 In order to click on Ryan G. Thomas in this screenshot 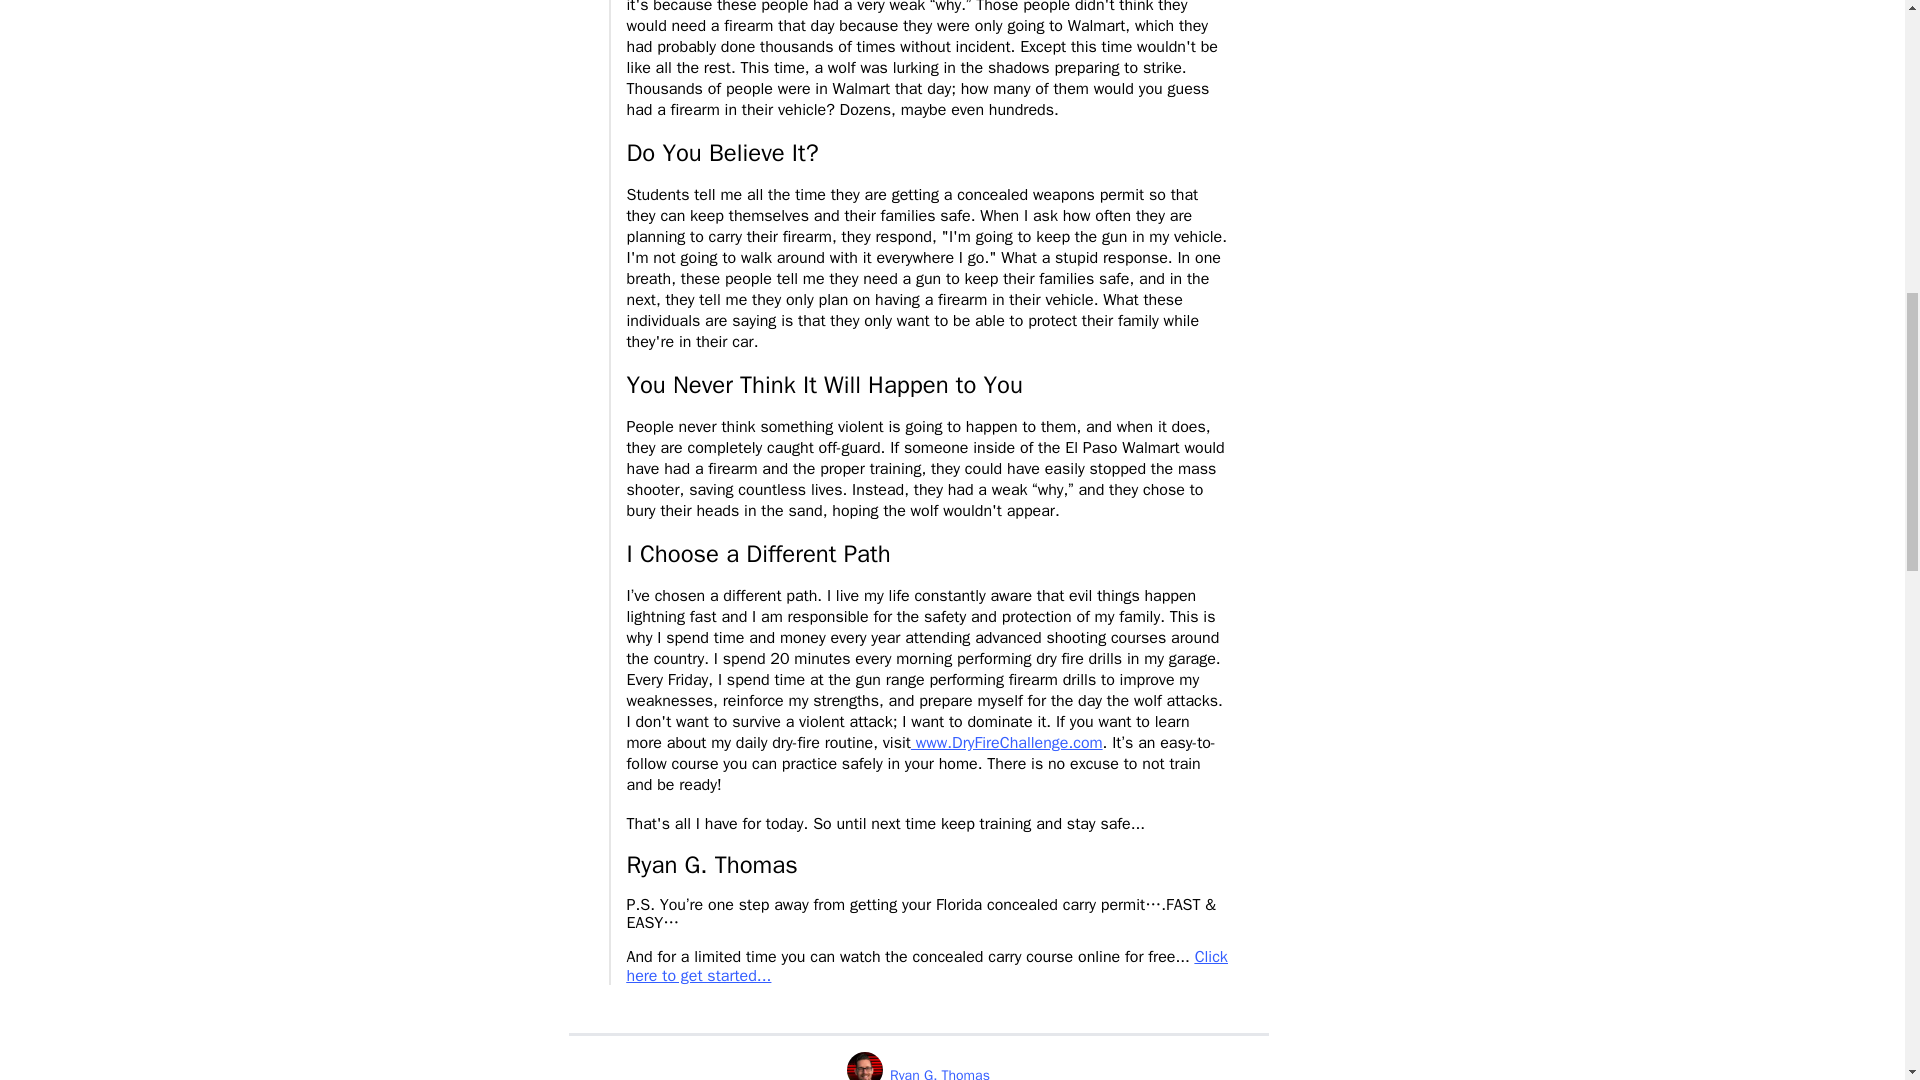, I will do `click(918, 1066)`.